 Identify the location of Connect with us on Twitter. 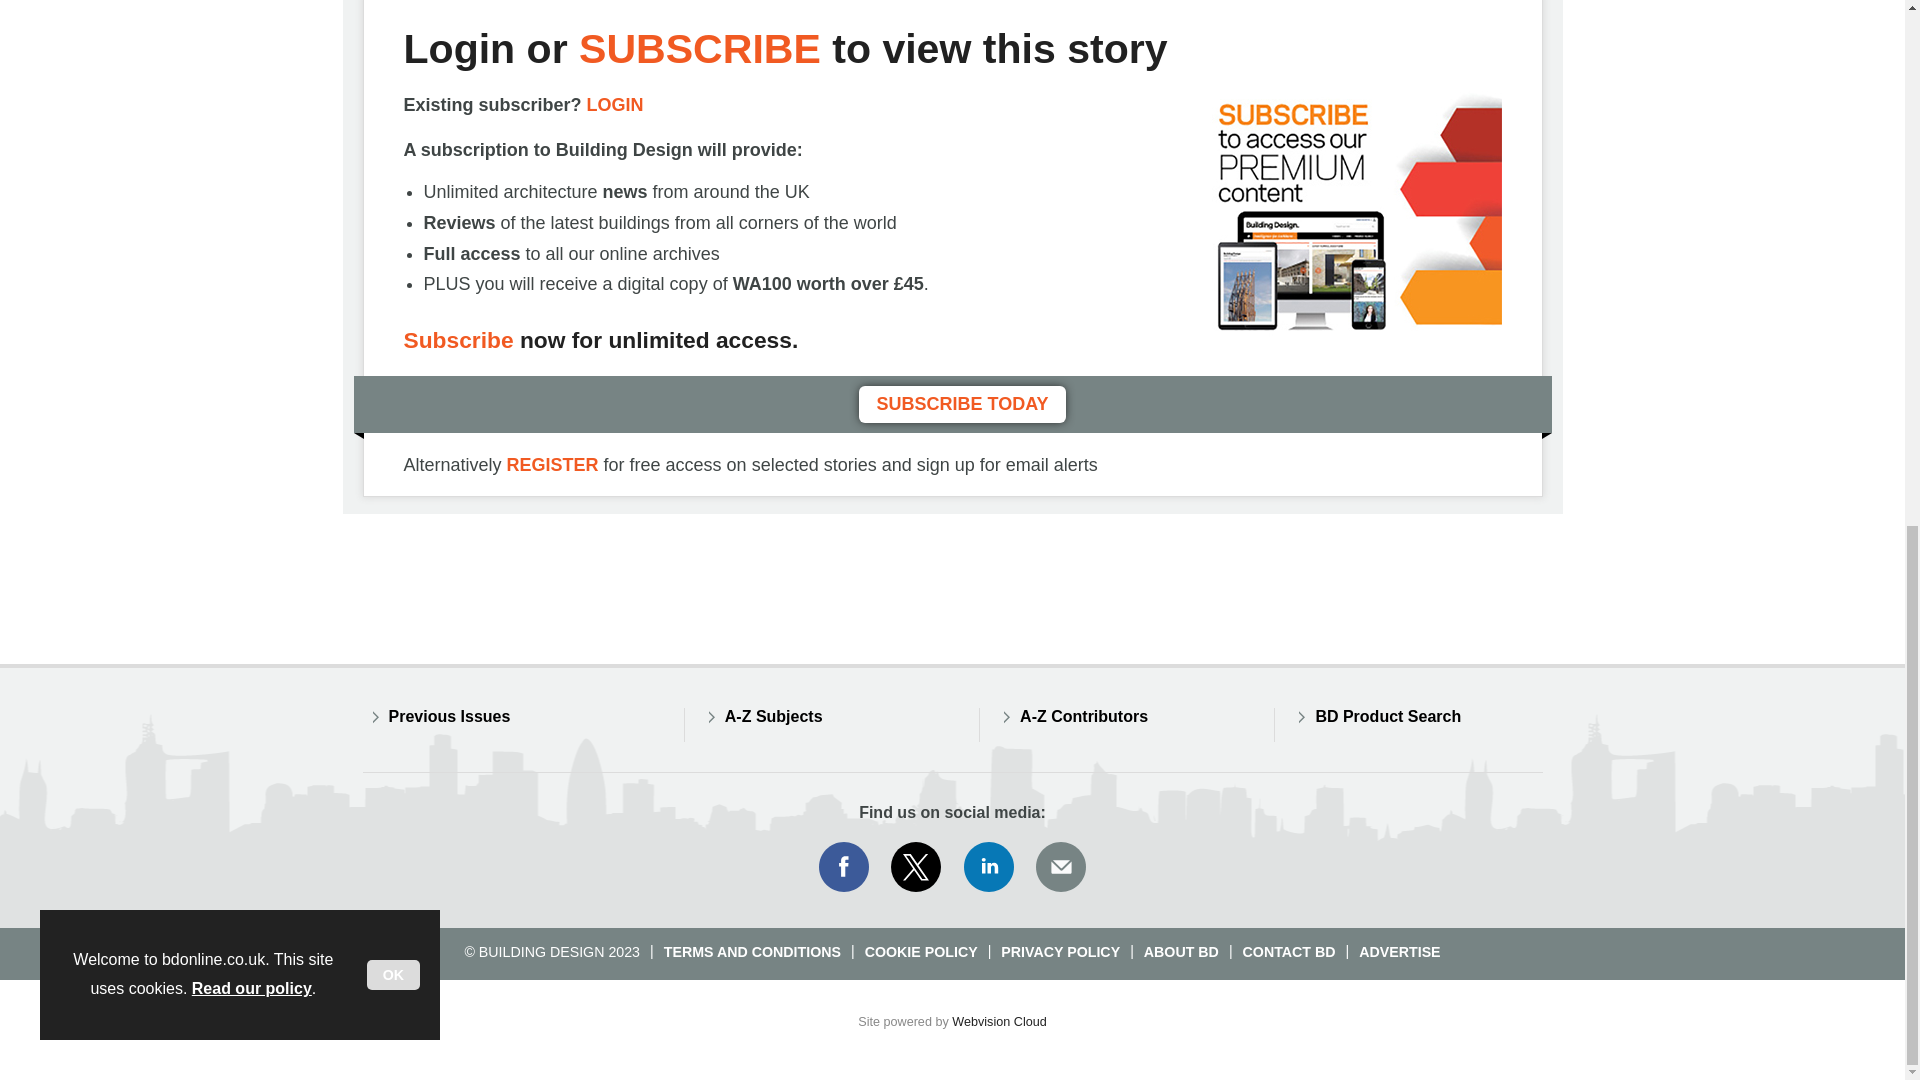
(916, 867).